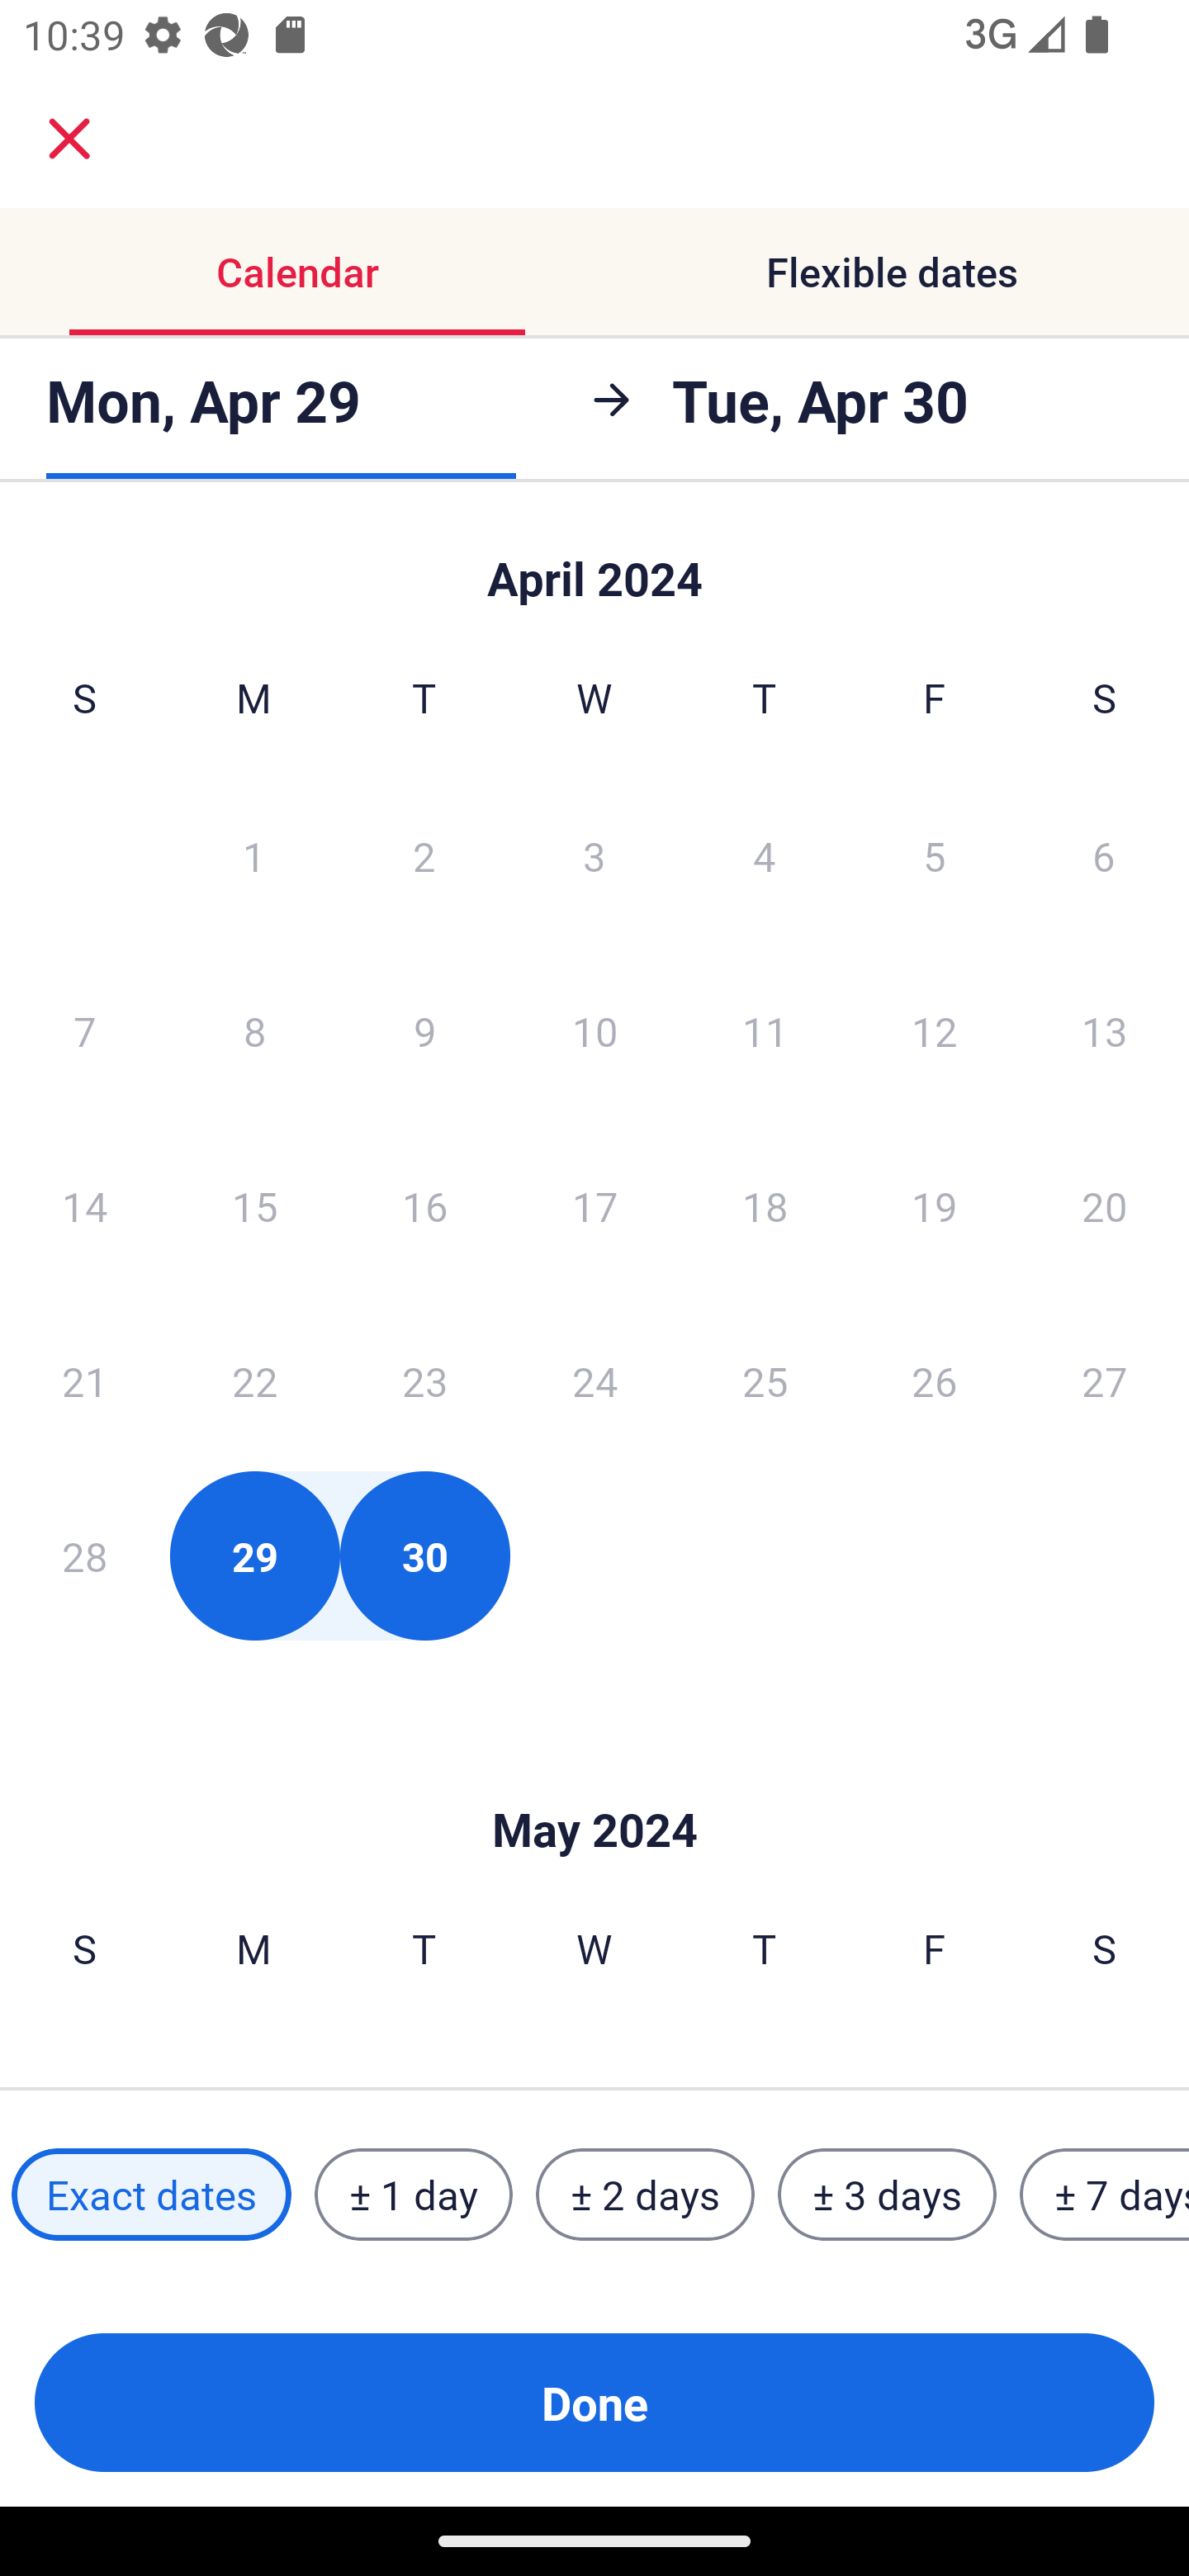  What do you see at coordinates (84, 1380) in the screenshot?
I see `21 Sunday, April 21, 2024` at bounding box center [84, 1380].